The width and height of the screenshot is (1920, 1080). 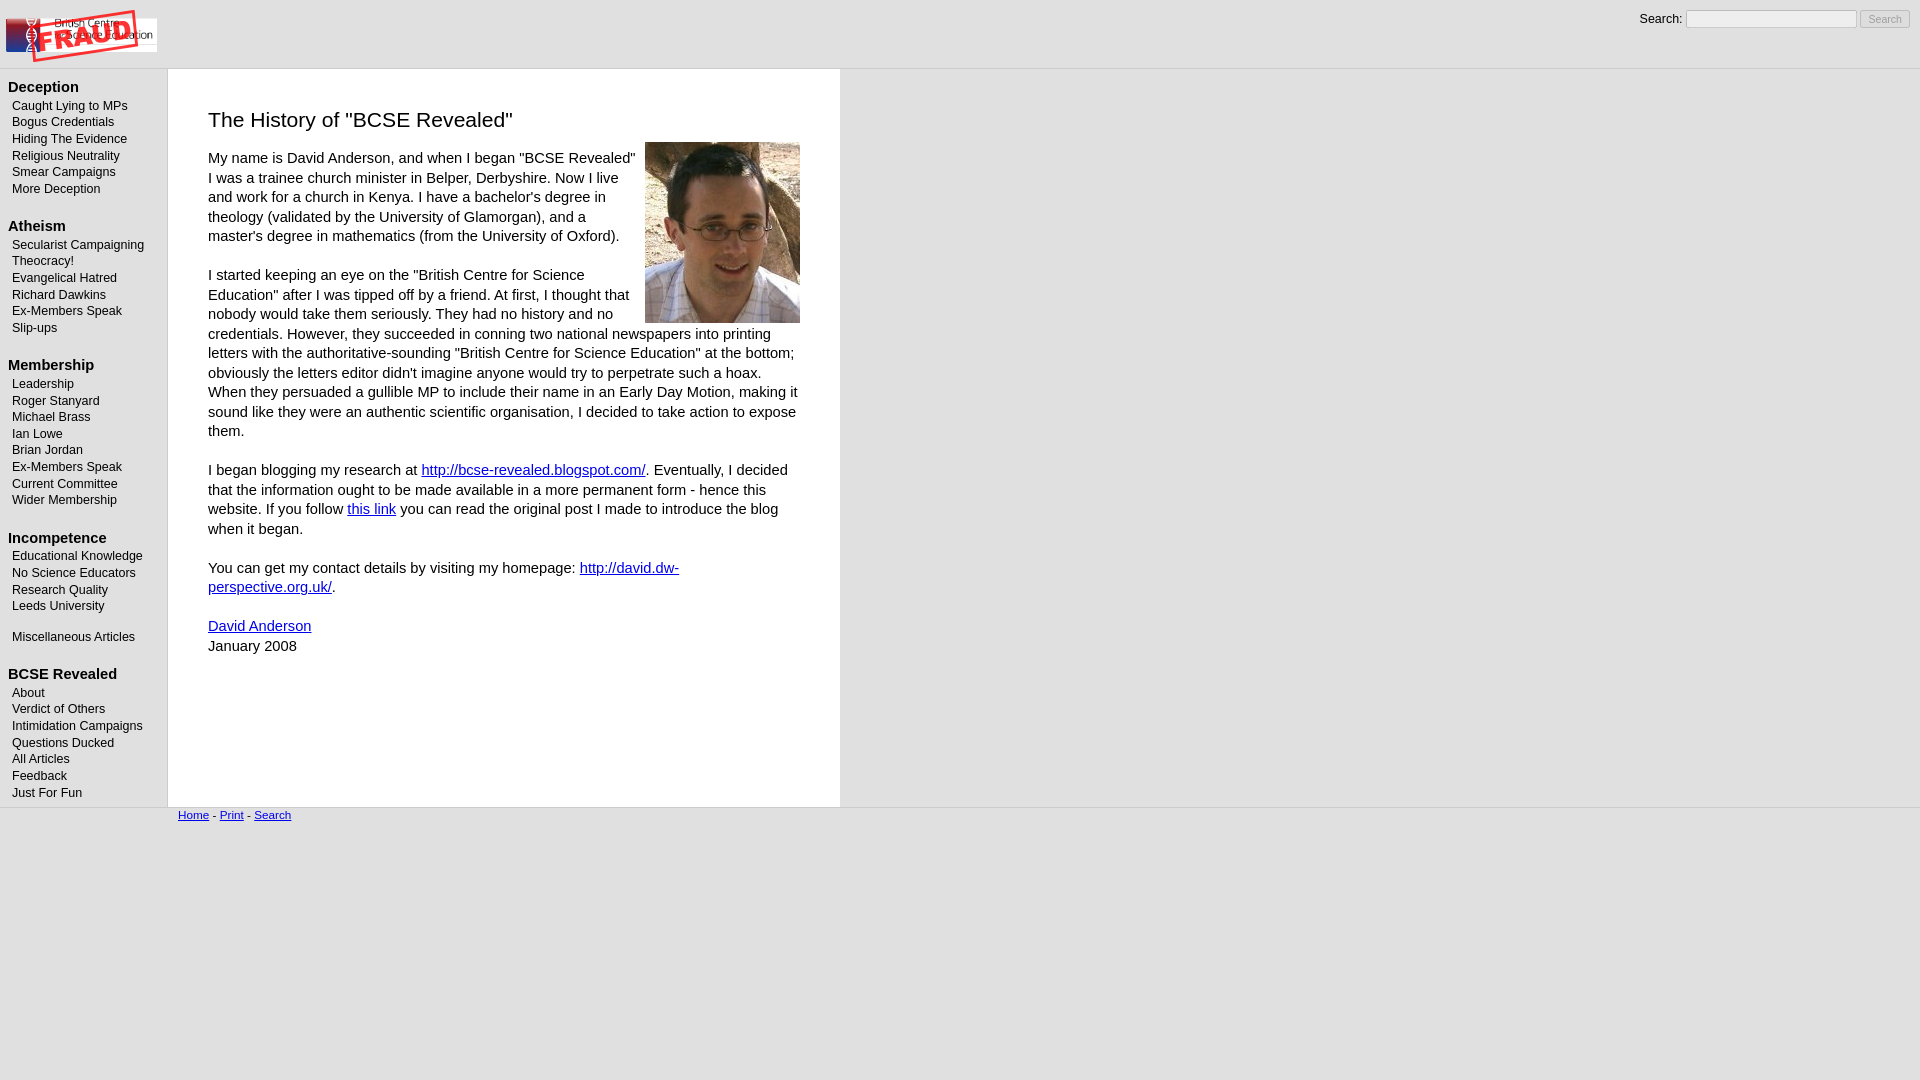 What do you see at coordinates (63, 172) in the screenshot?
I see `Smear Campaigns` at bounding box center [63, 172].